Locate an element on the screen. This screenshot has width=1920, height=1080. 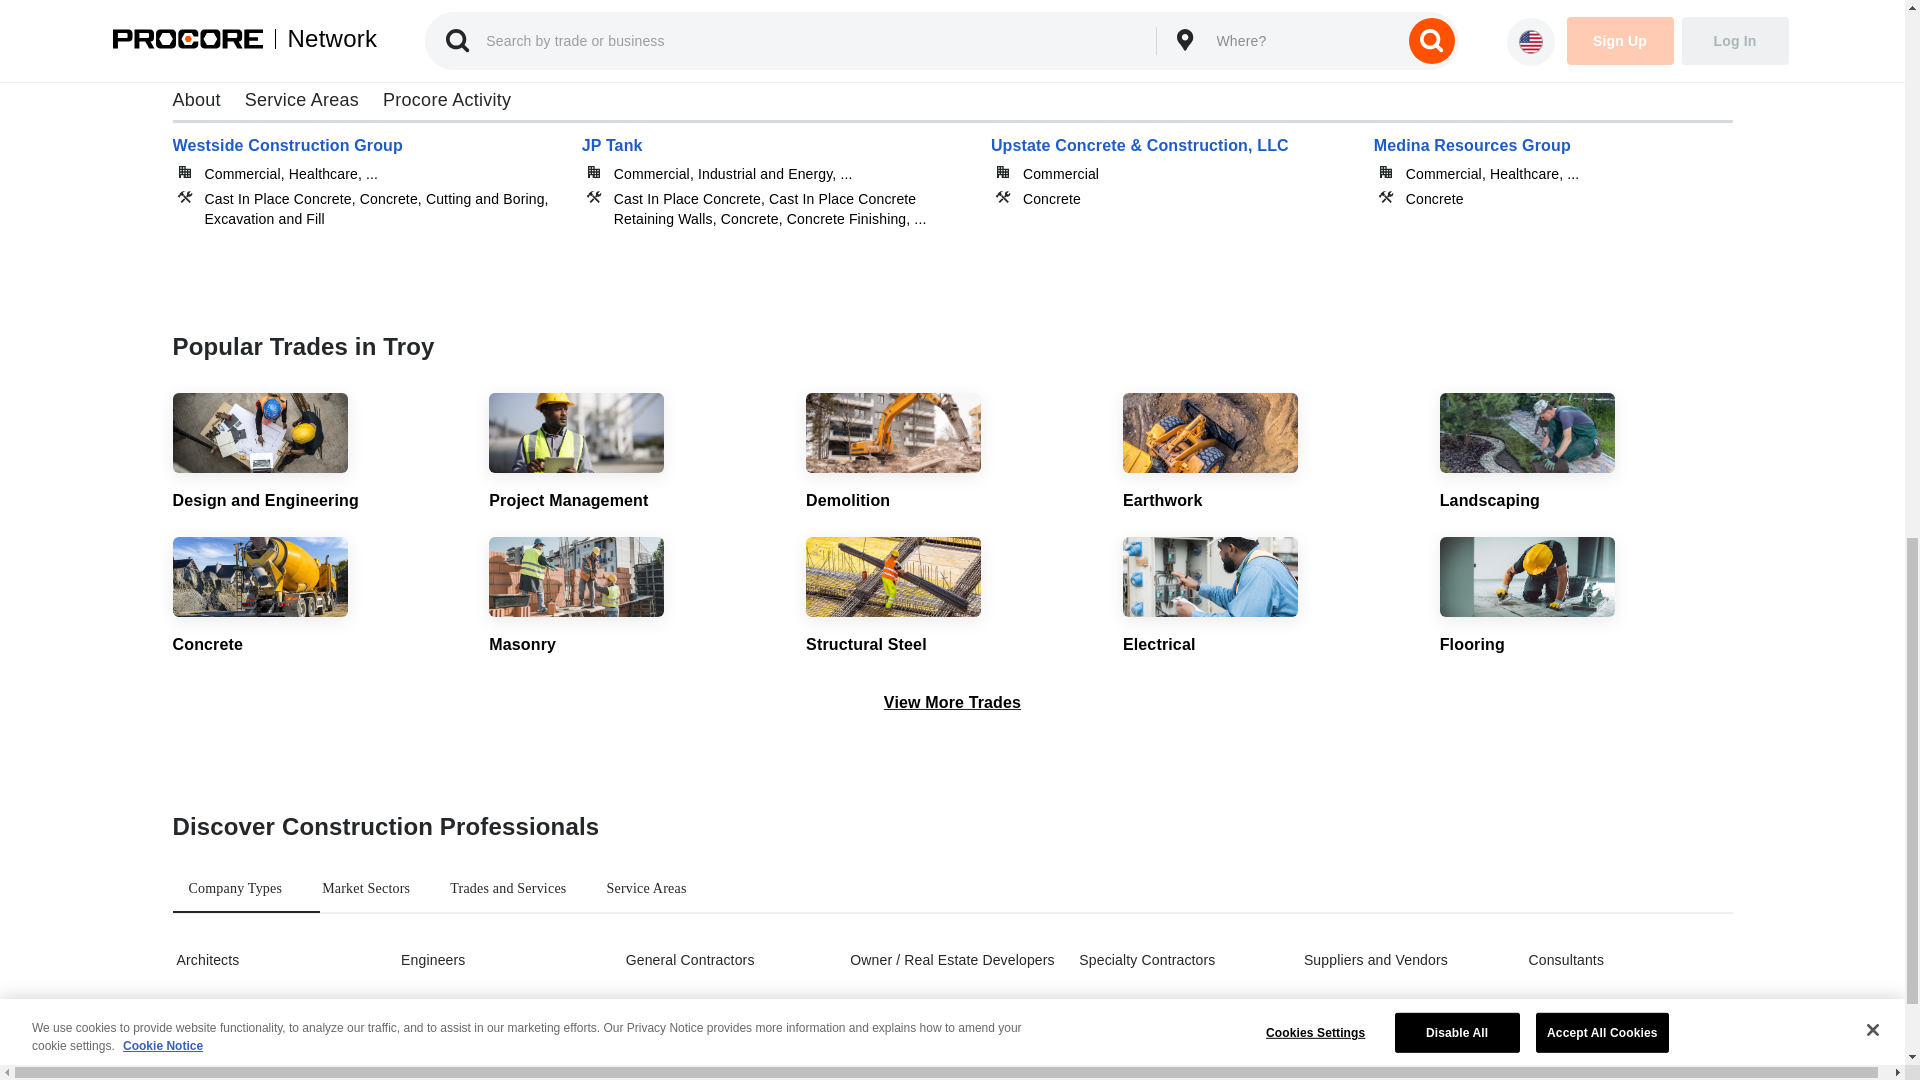
Design and Engineering is located at coordinates (318, 453).